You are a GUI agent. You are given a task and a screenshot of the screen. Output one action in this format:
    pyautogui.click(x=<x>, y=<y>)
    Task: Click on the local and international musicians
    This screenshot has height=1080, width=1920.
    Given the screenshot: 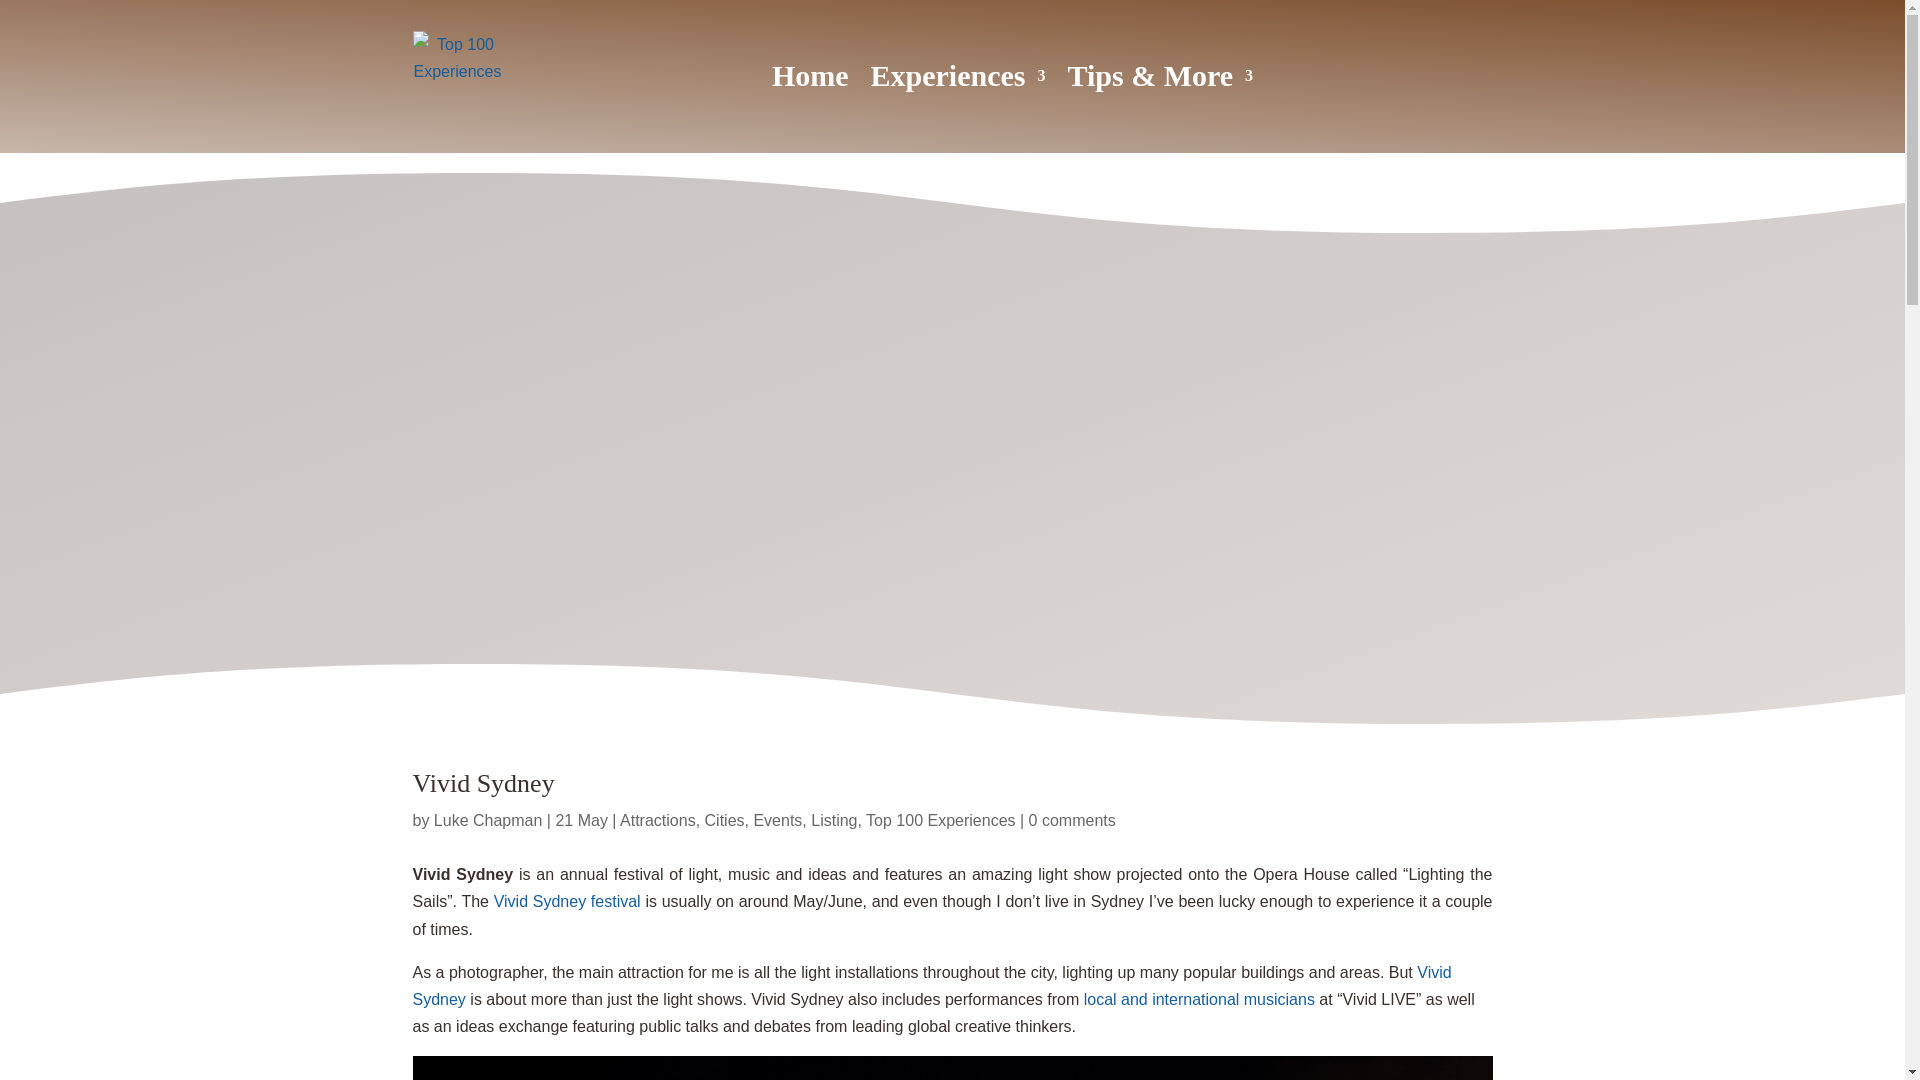 What is the action you would take?
    pyautogui.click(x=1200, y=999)
    